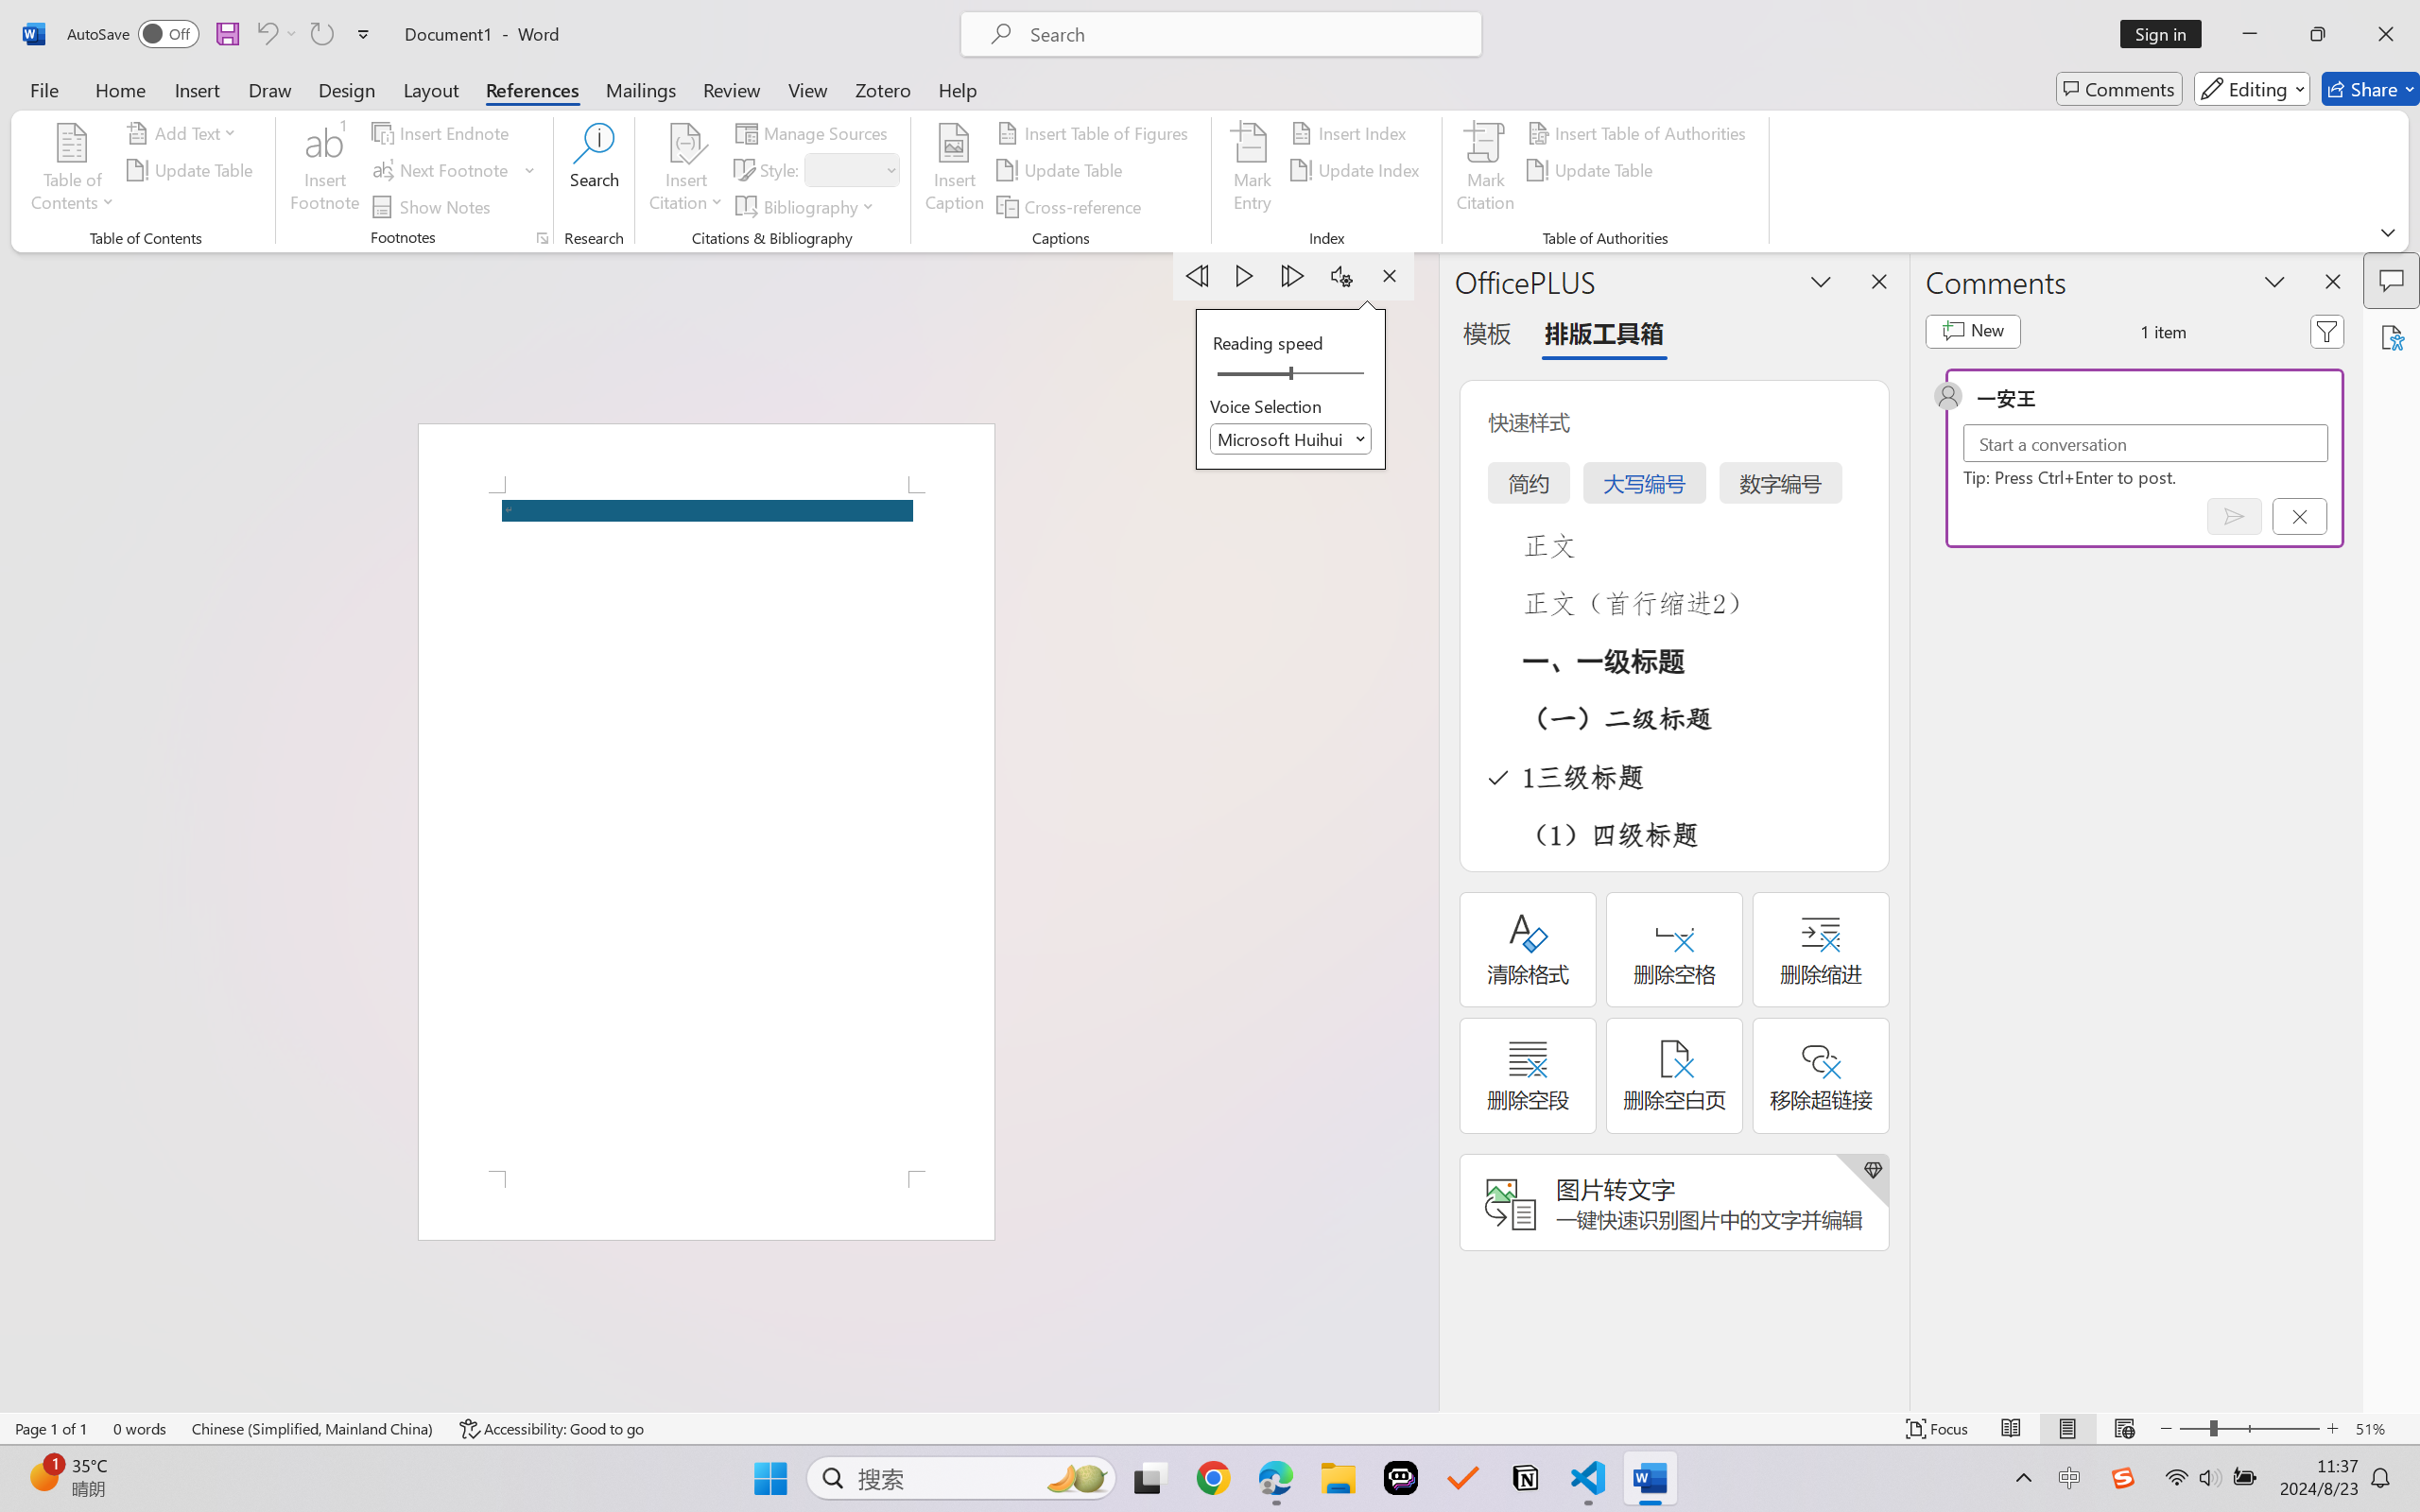 The height and width of the screenshot is (1512, 2420). Describe the element at coordinates (1352, 132) in the screenshot. I see `Insert Index...` at that location.